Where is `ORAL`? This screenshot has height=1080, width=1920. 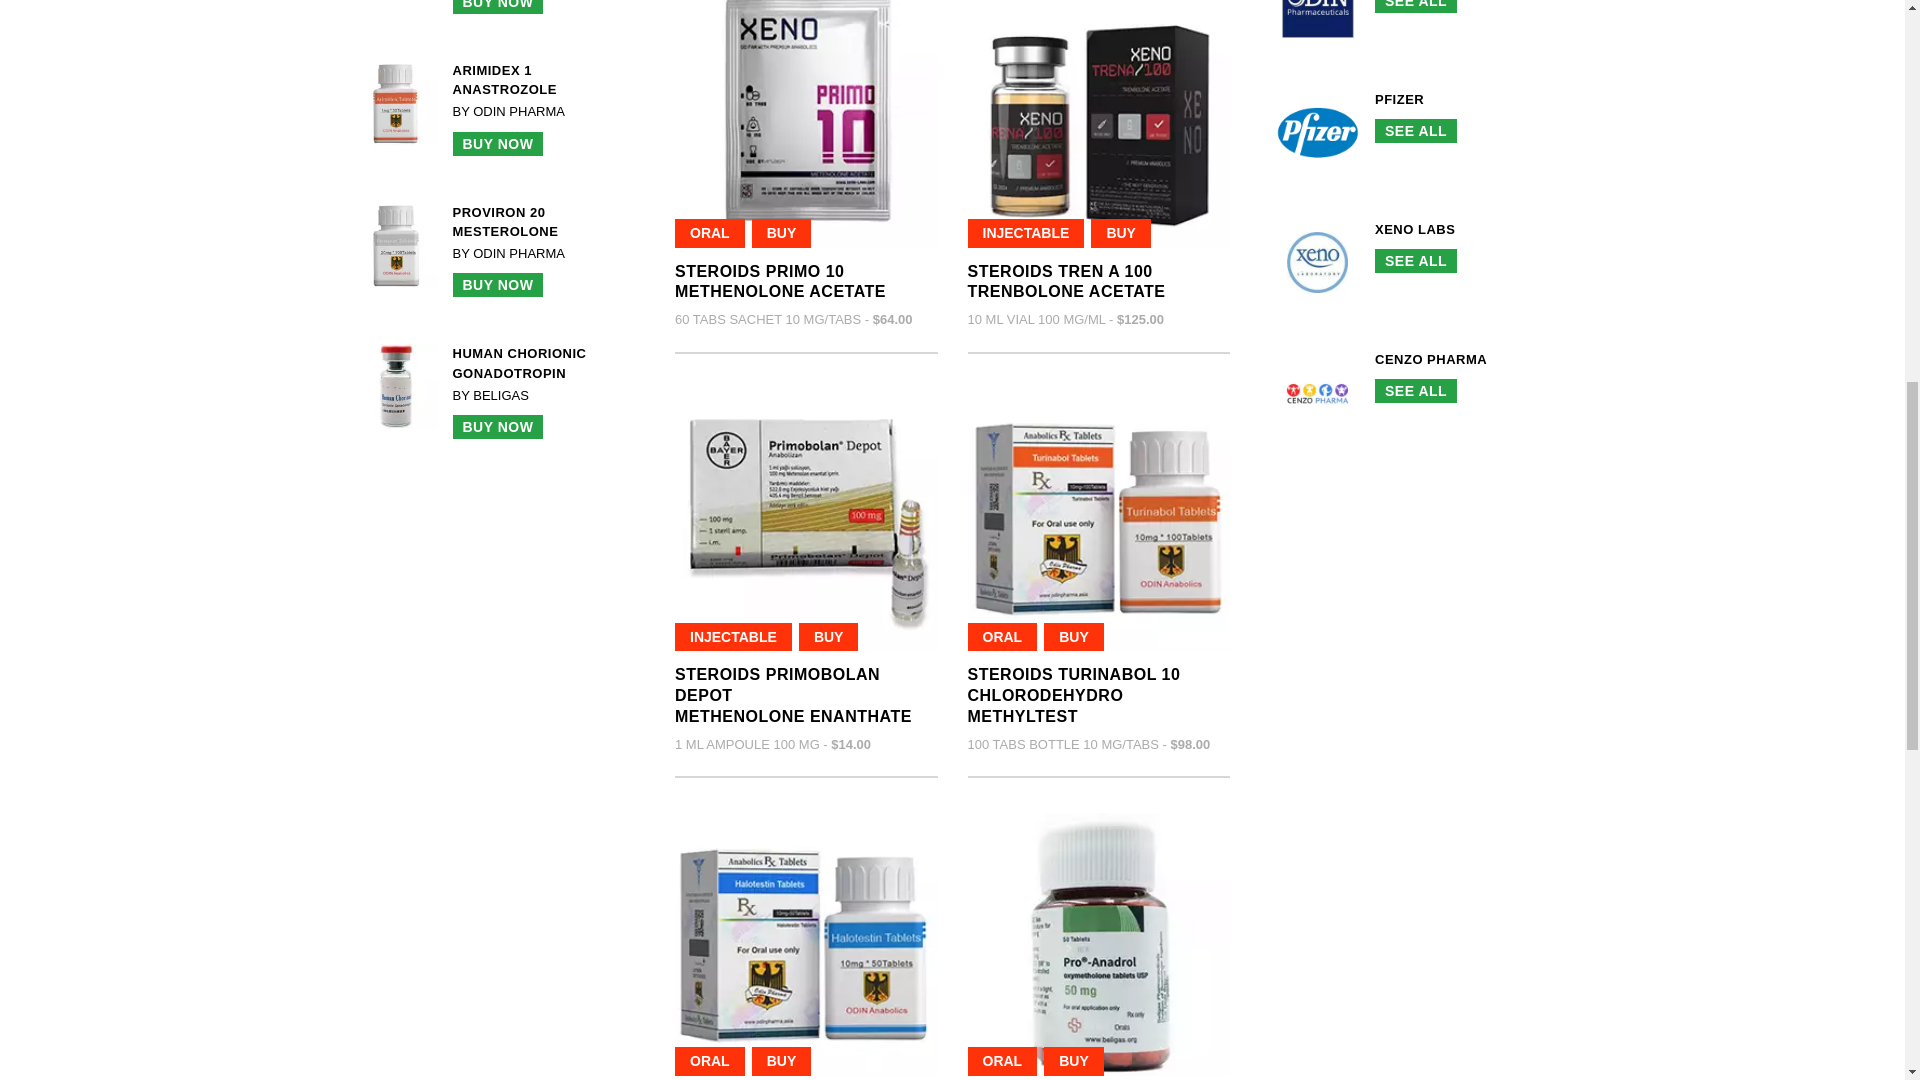 ORAL is located at coordinates (1002, 638).